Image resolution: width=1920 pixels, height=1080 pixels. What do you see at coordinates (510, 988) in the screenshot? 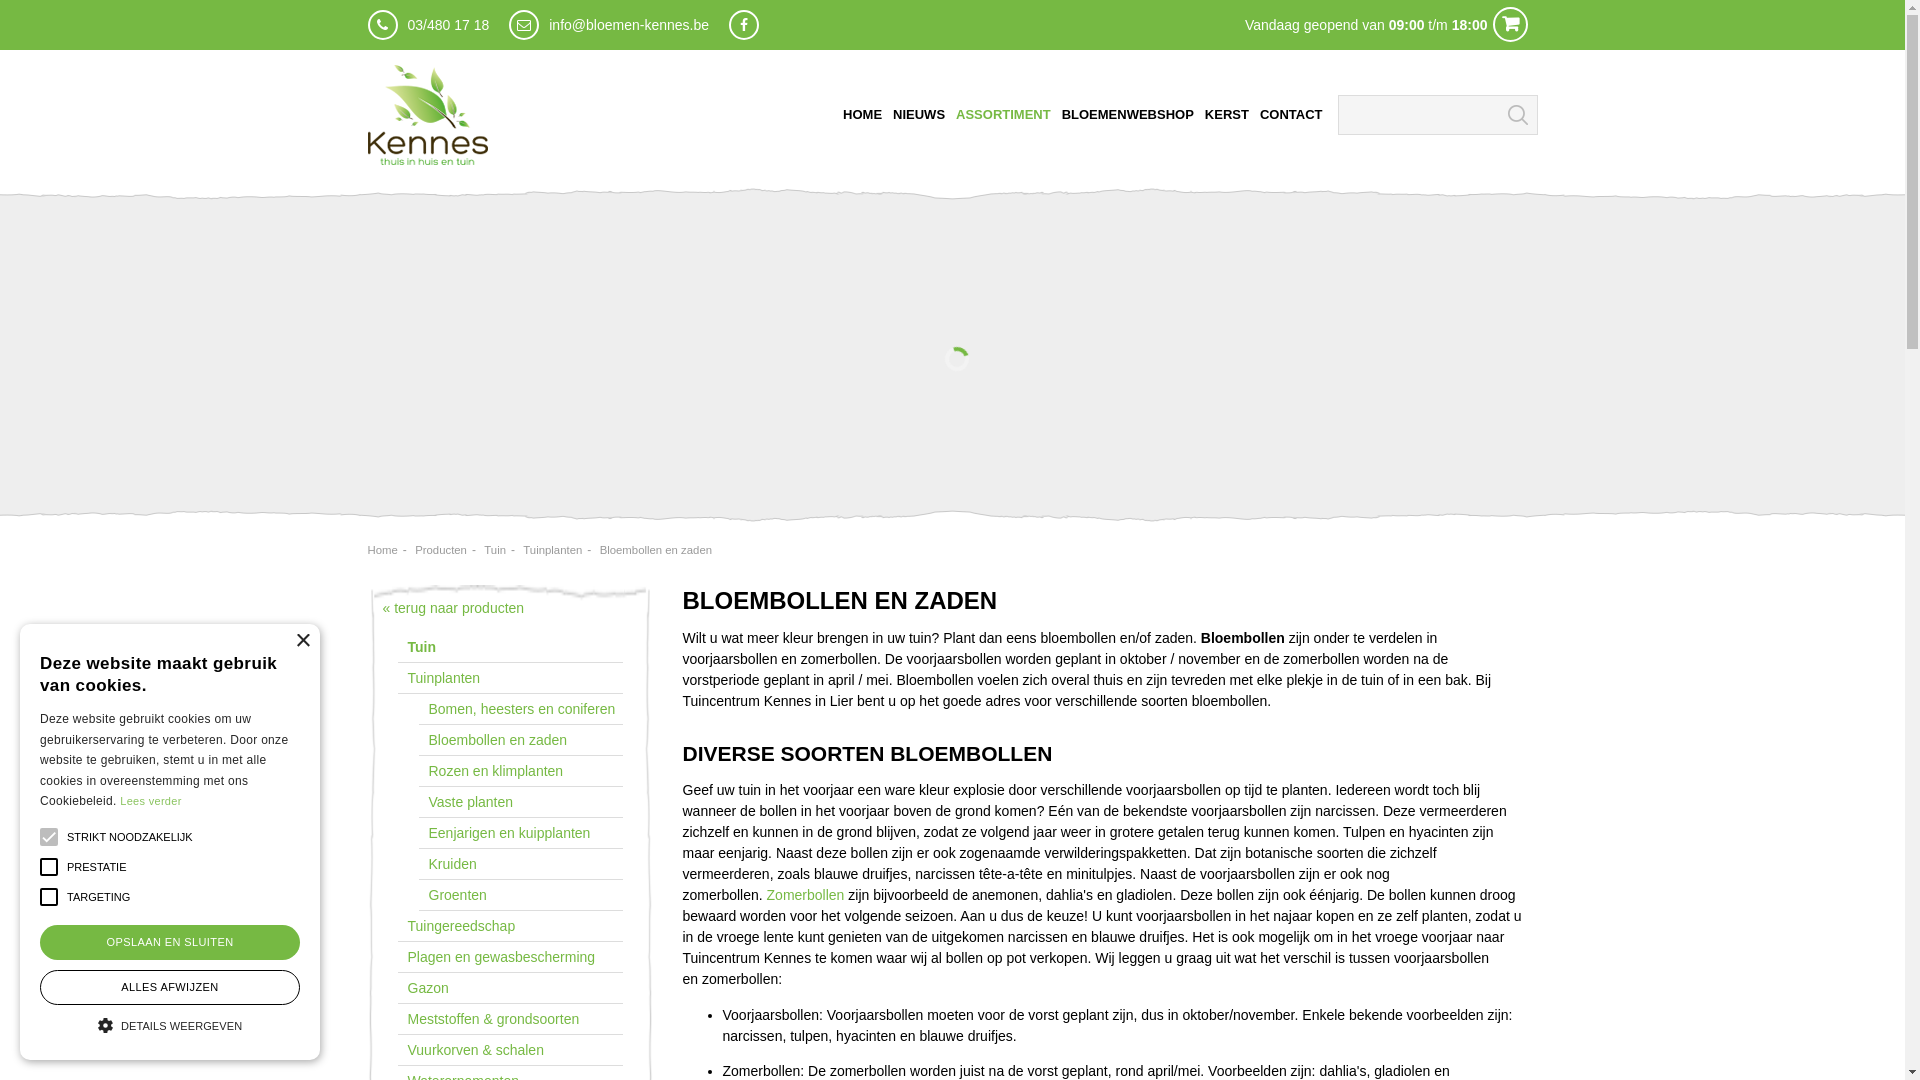
I see `Gazon` at bounding box center [510, 988].